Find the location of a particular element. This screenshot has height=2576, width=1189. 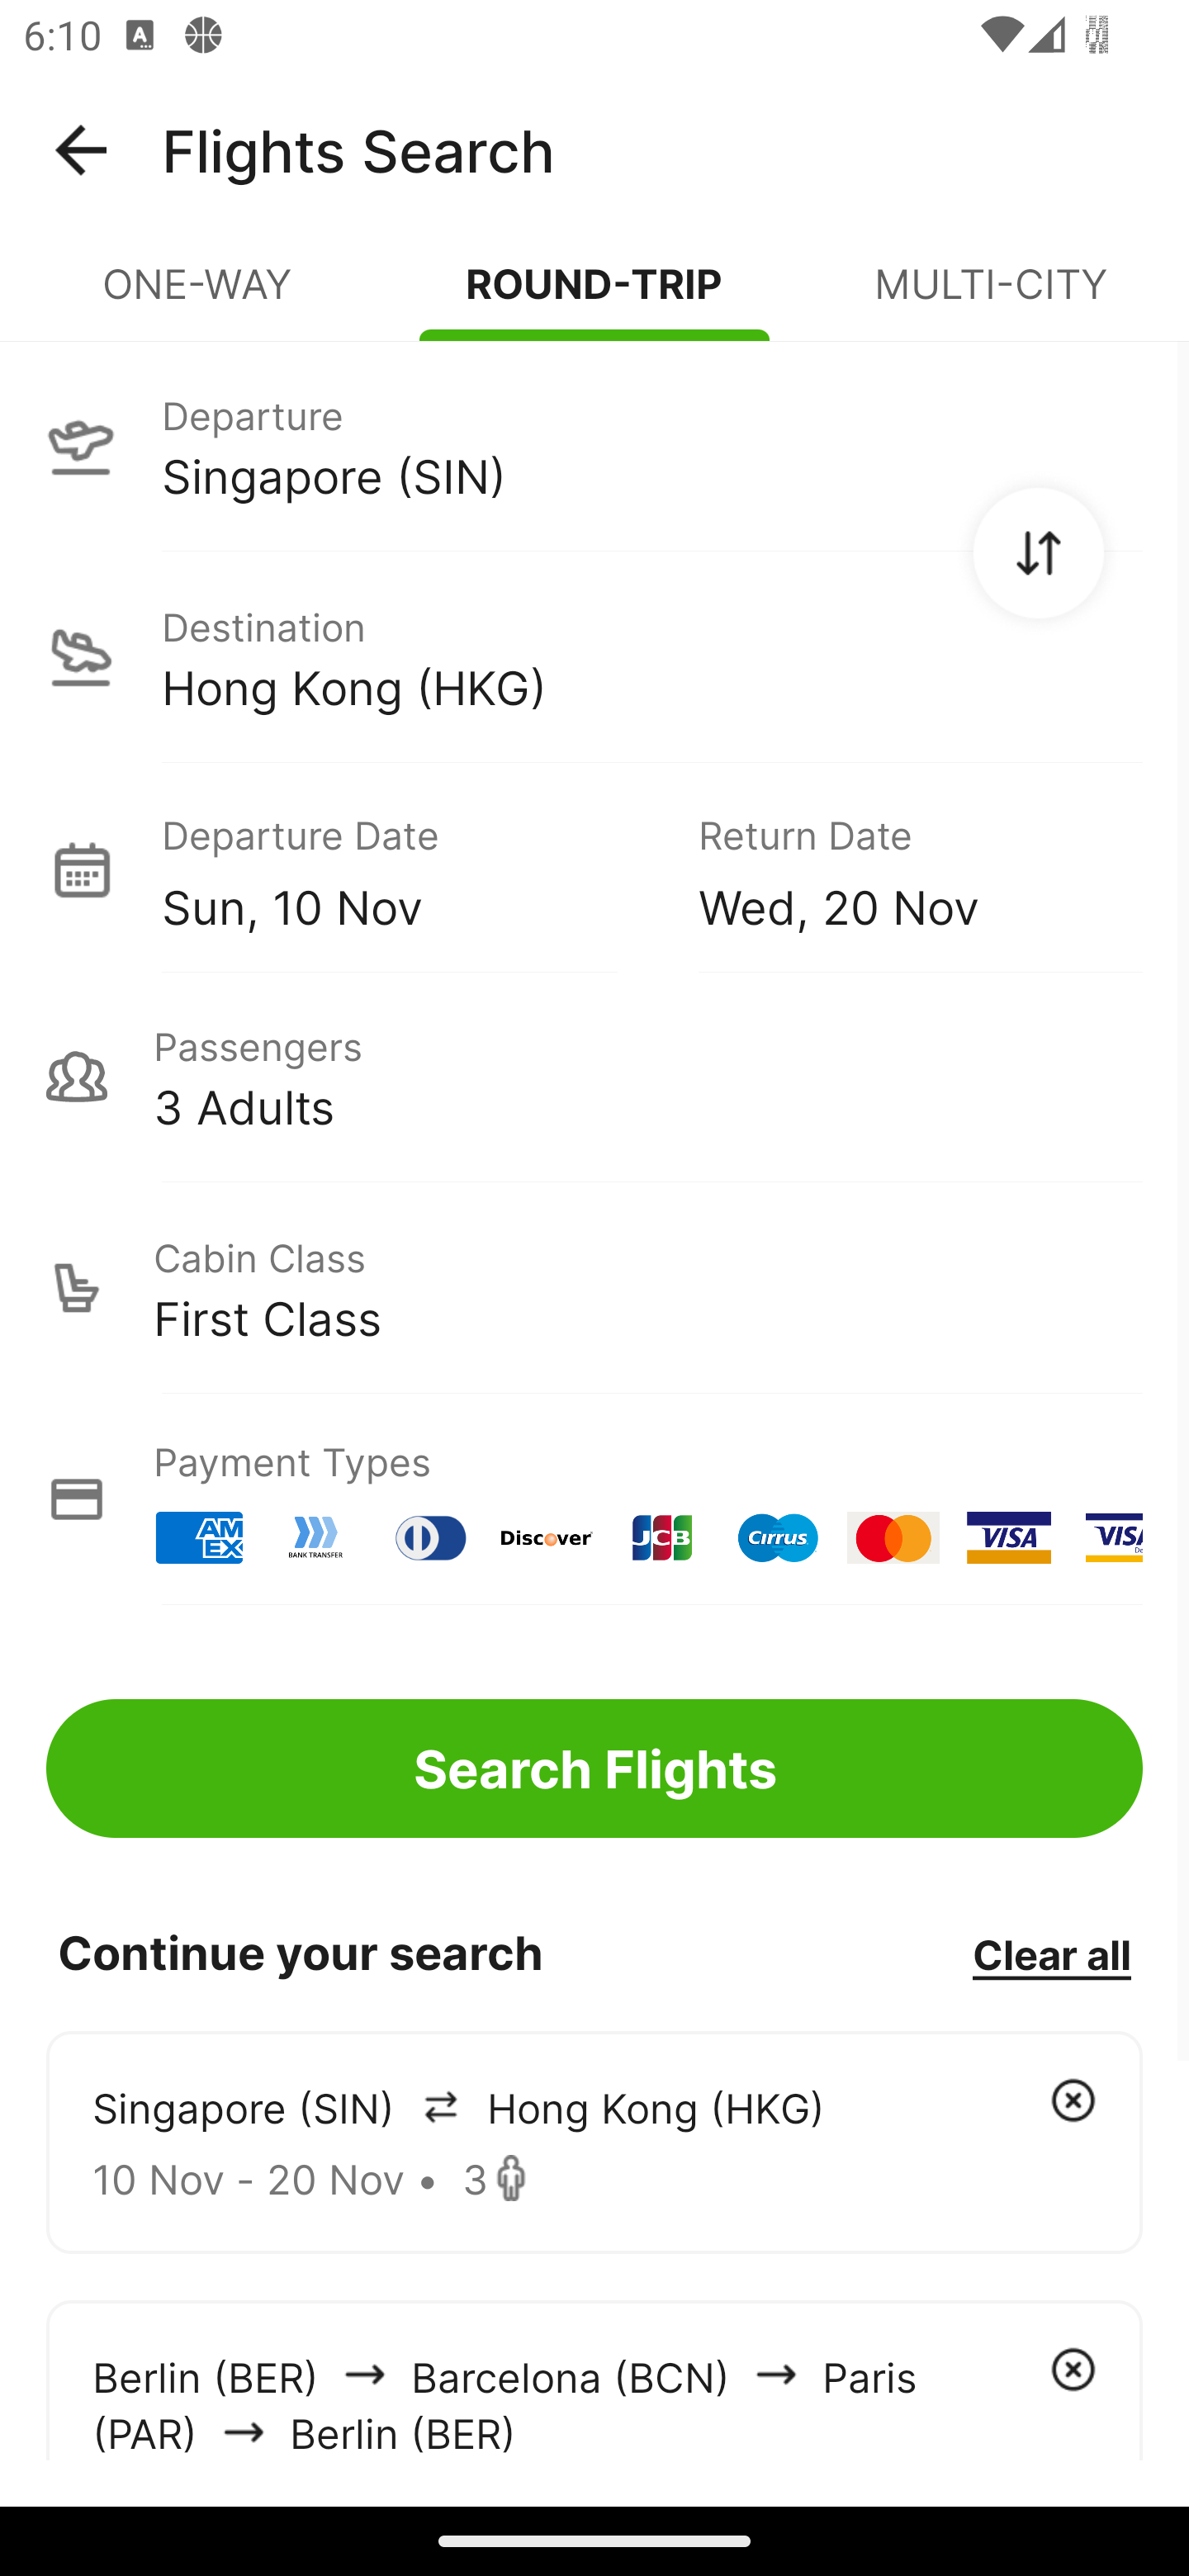

Payment Types is located at coordinates (594, 1499).